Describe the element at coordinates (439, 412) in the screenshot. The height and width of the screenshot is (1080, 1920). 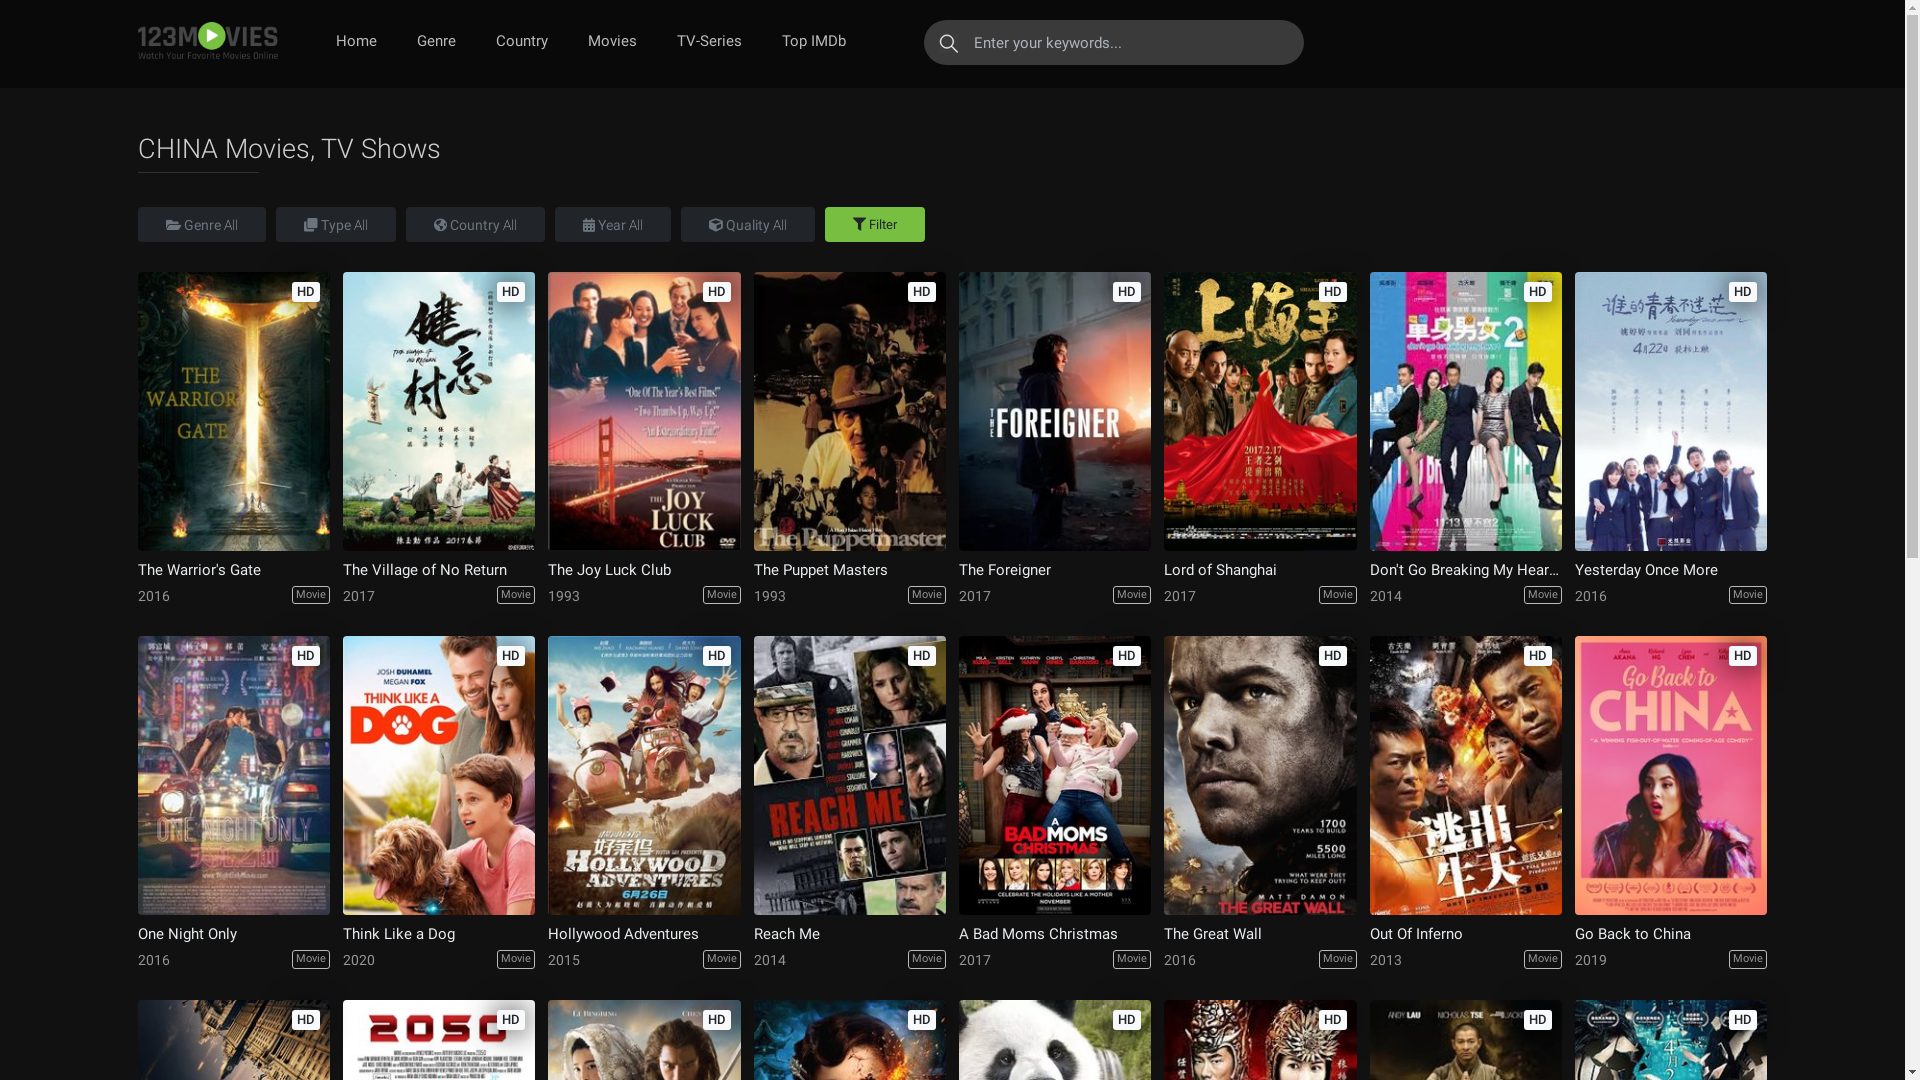
I see `The Village of No Return` at that location.